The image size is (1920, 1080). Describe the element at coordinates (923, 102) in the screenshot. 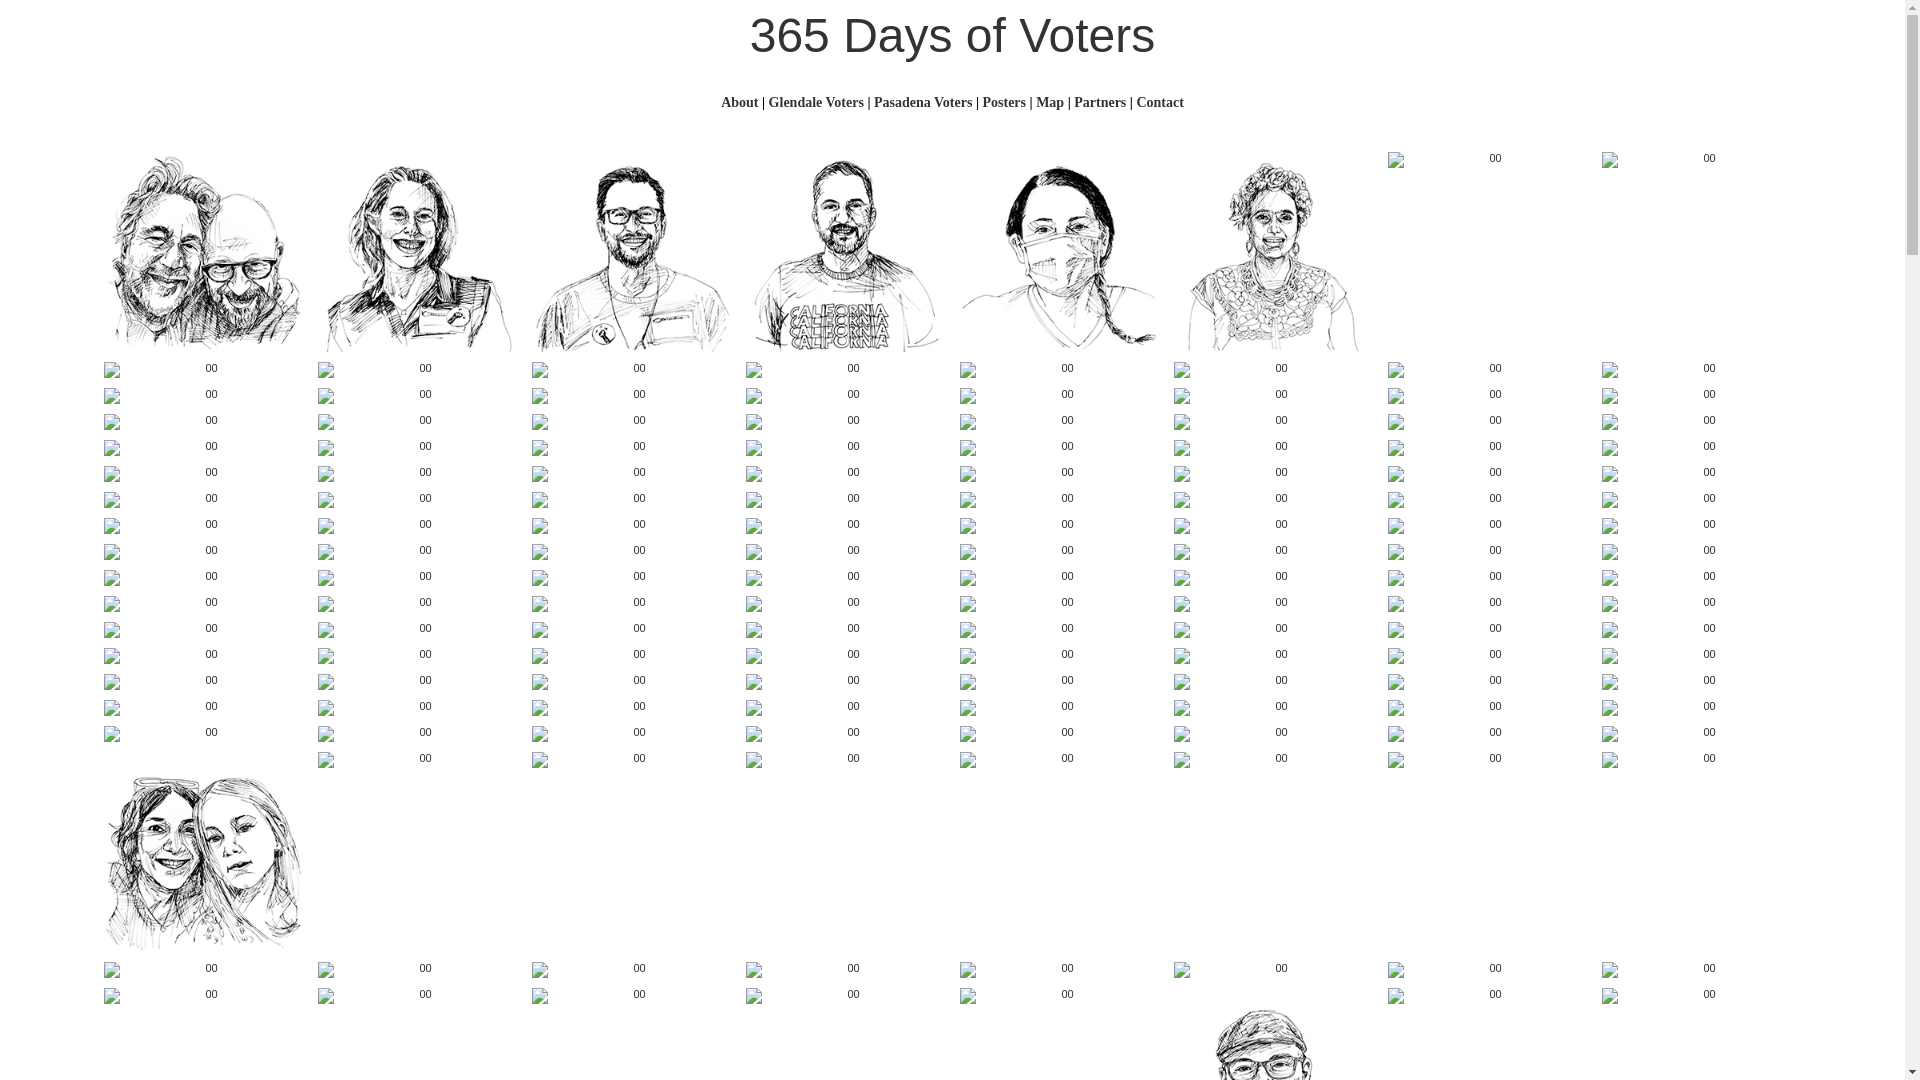

I see `Pasadena Voters` at that location.